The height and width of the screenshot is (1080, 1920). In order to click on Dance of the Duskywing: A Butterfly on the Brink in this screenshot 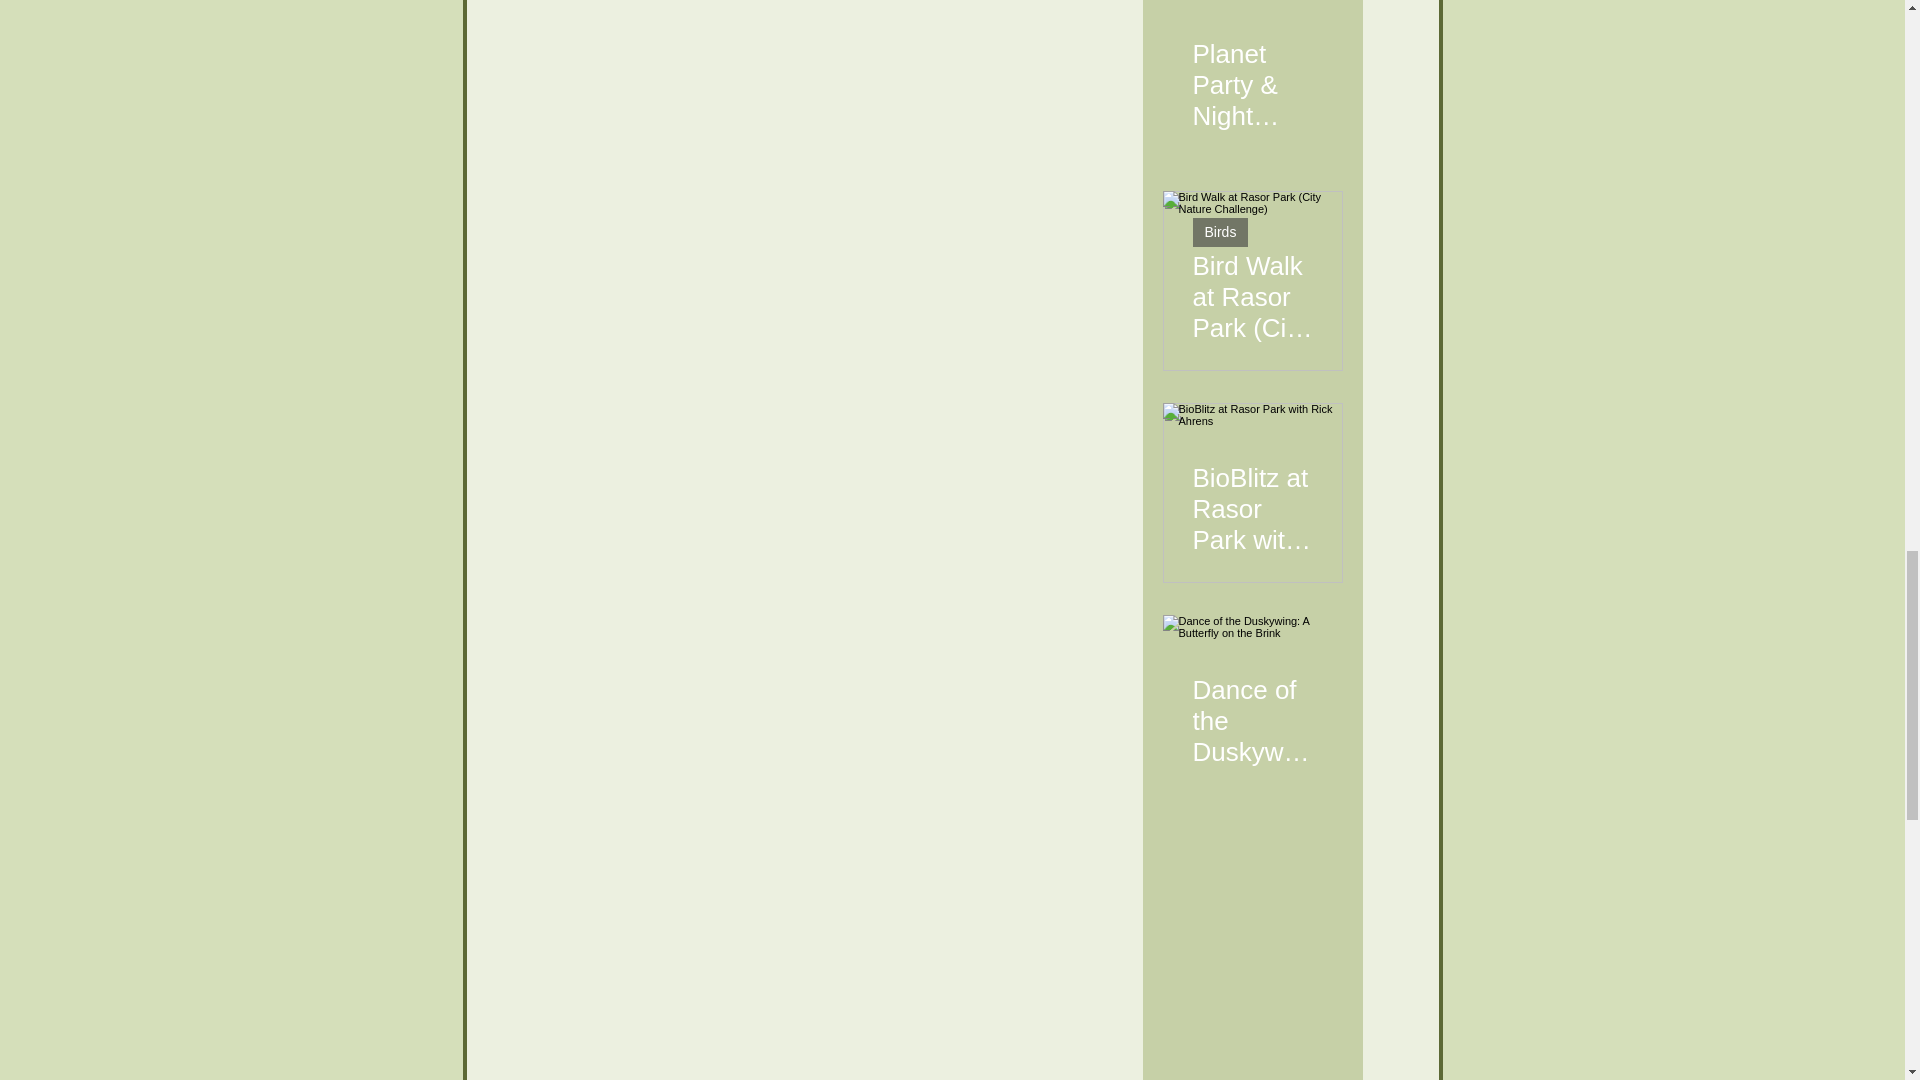, I will do `click(1252, 712)`.